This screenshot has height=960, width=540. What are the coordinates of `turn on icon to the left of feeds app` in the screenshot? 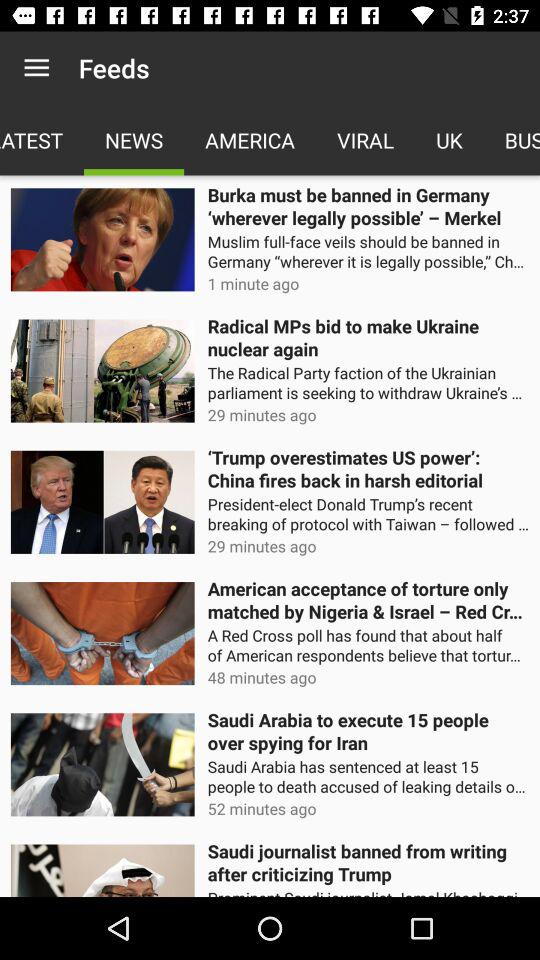 It's located at (36, 68).